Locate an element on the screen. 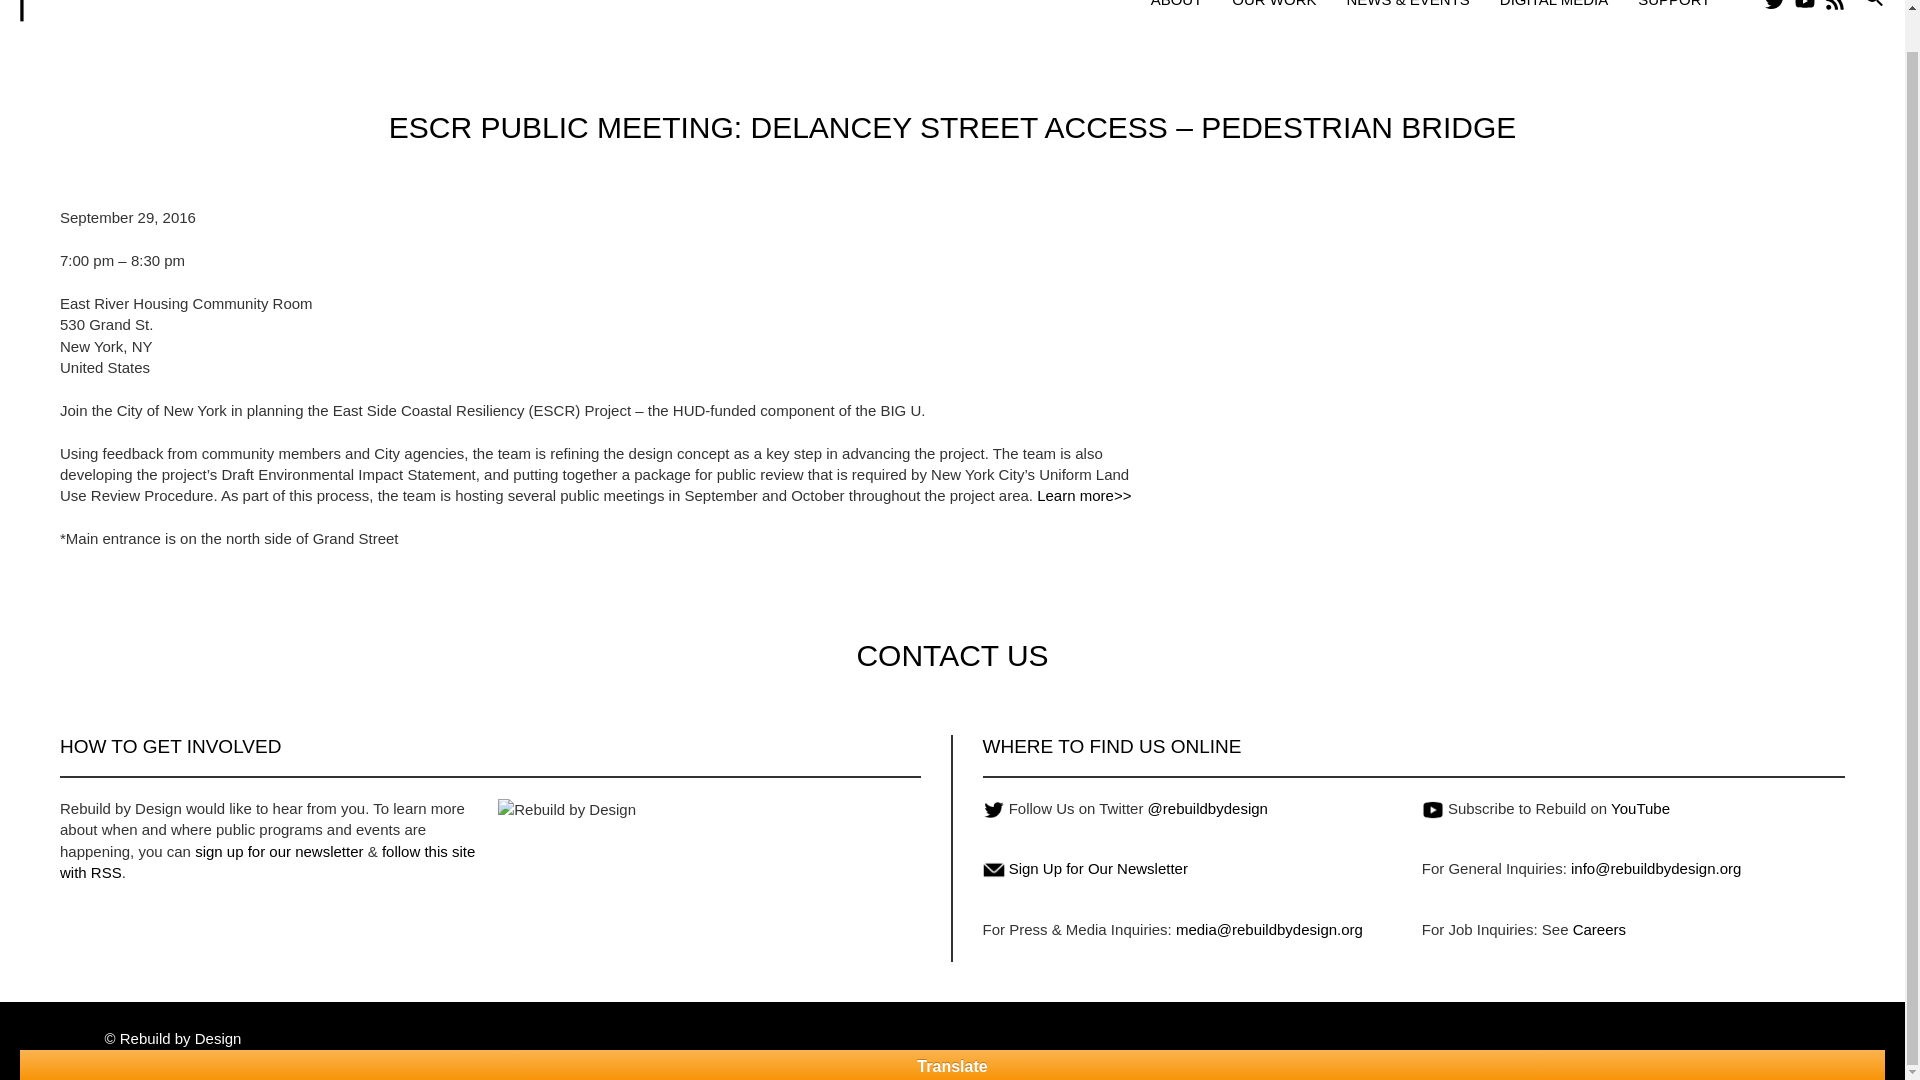  OUR WORK is located at coordinates (1274, 4).